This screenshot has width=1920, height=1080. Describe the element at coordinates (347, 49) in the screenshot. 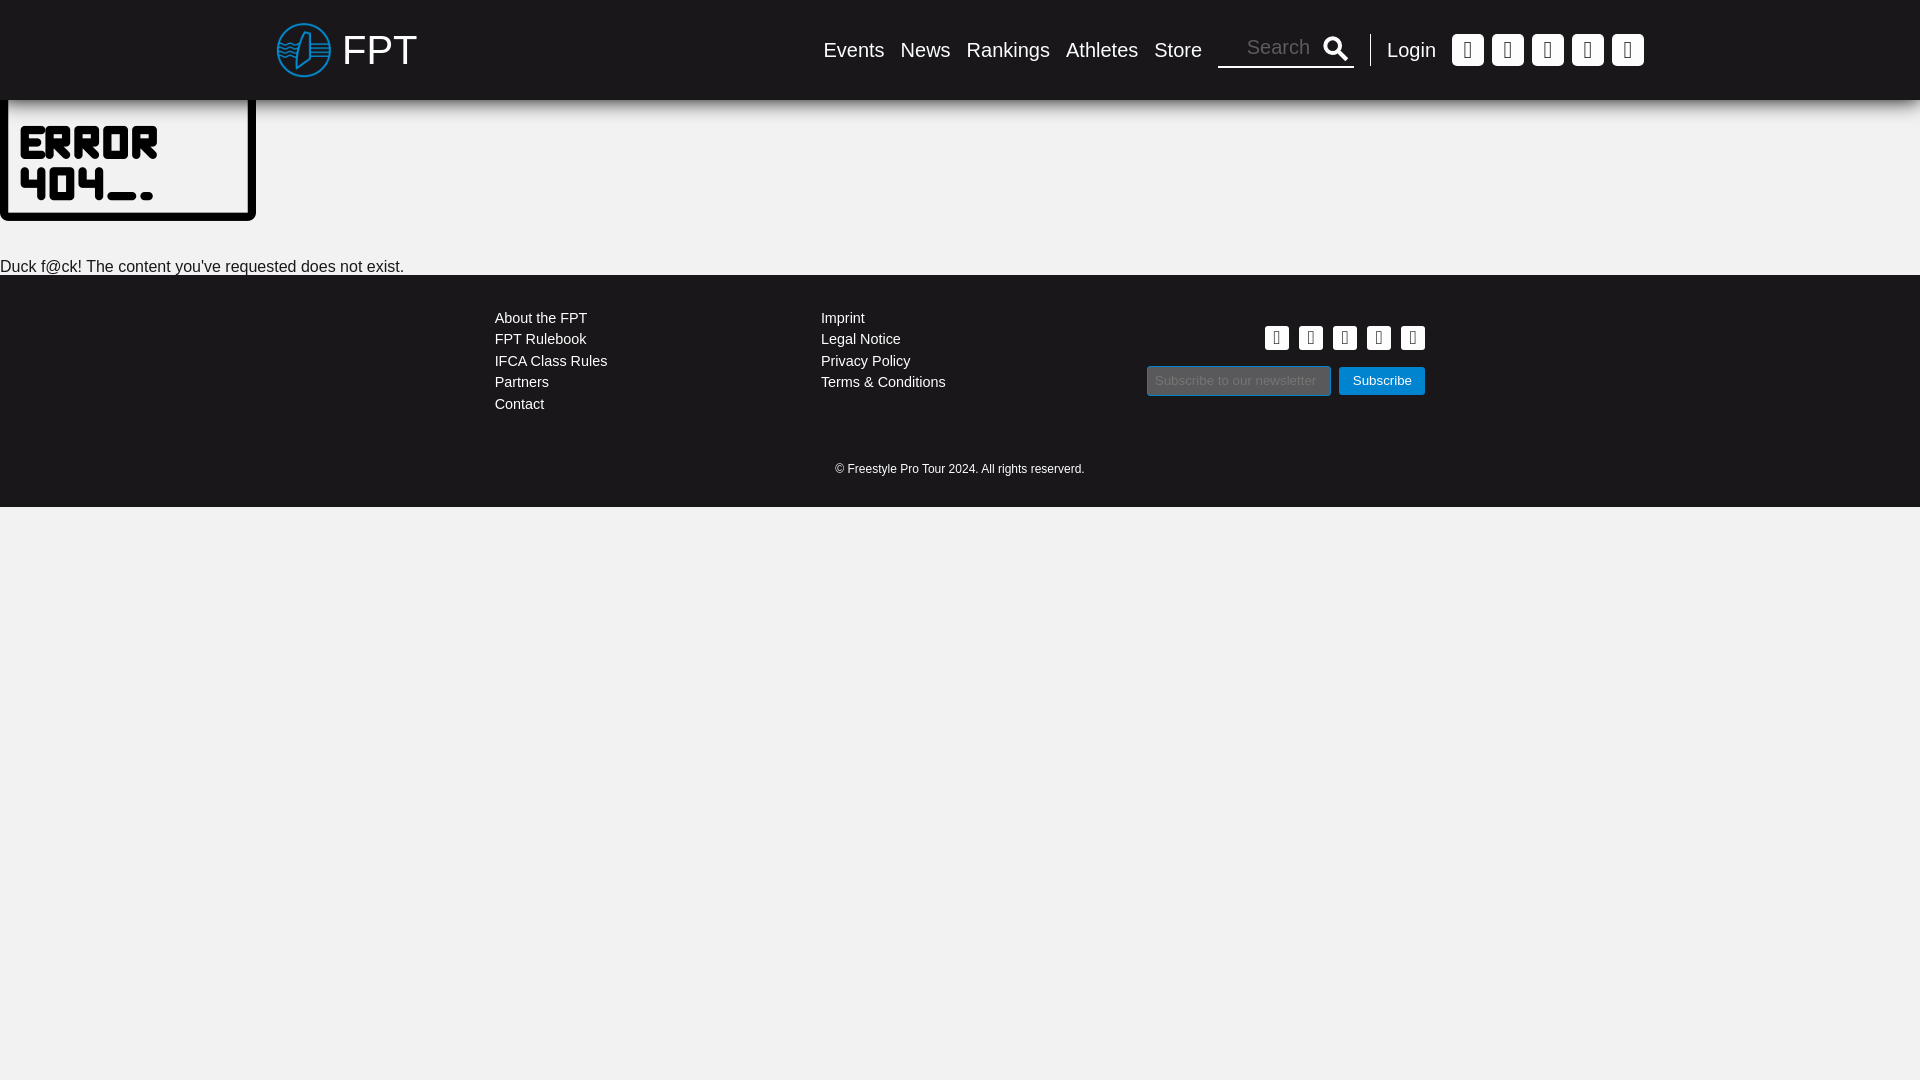

I see `FPT` at that location.